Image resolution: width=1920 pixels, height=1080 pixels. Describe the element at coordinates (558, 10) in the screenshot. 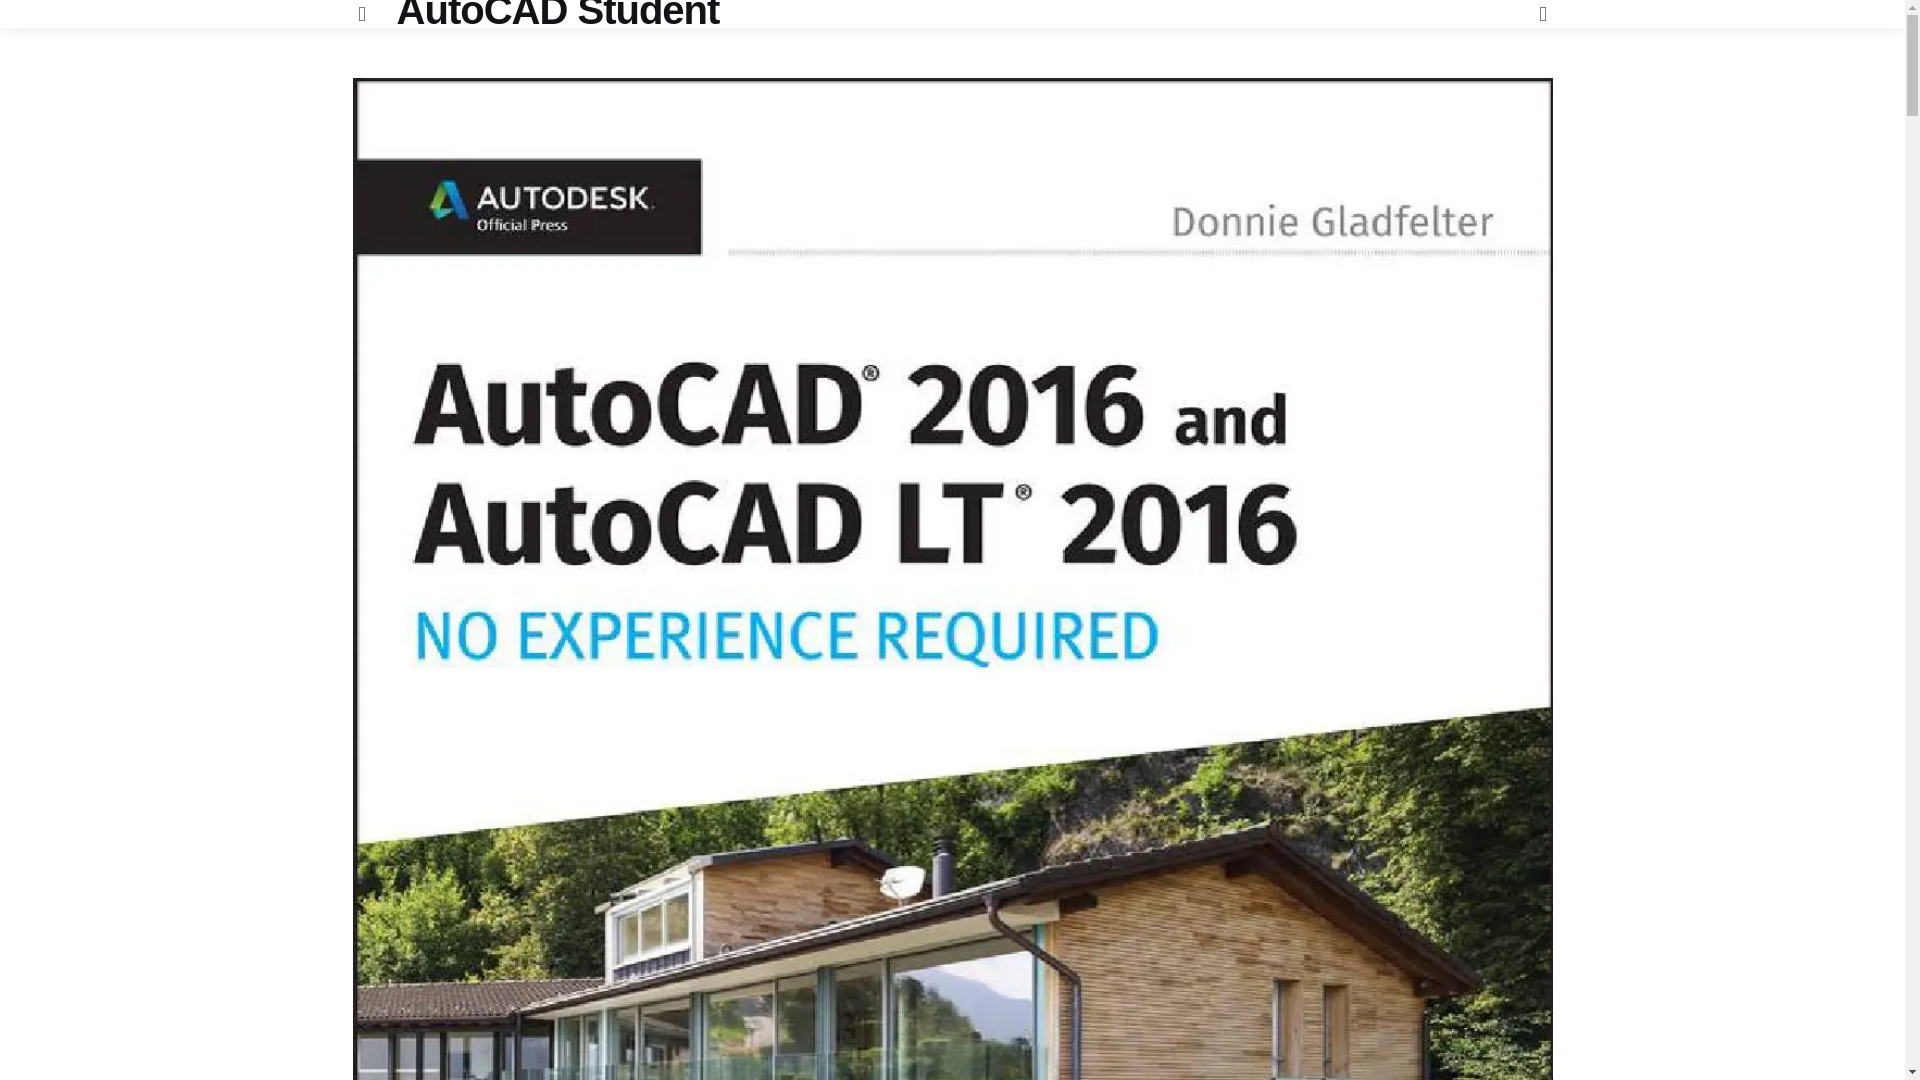

I see `AutoCAD Student` at that location.